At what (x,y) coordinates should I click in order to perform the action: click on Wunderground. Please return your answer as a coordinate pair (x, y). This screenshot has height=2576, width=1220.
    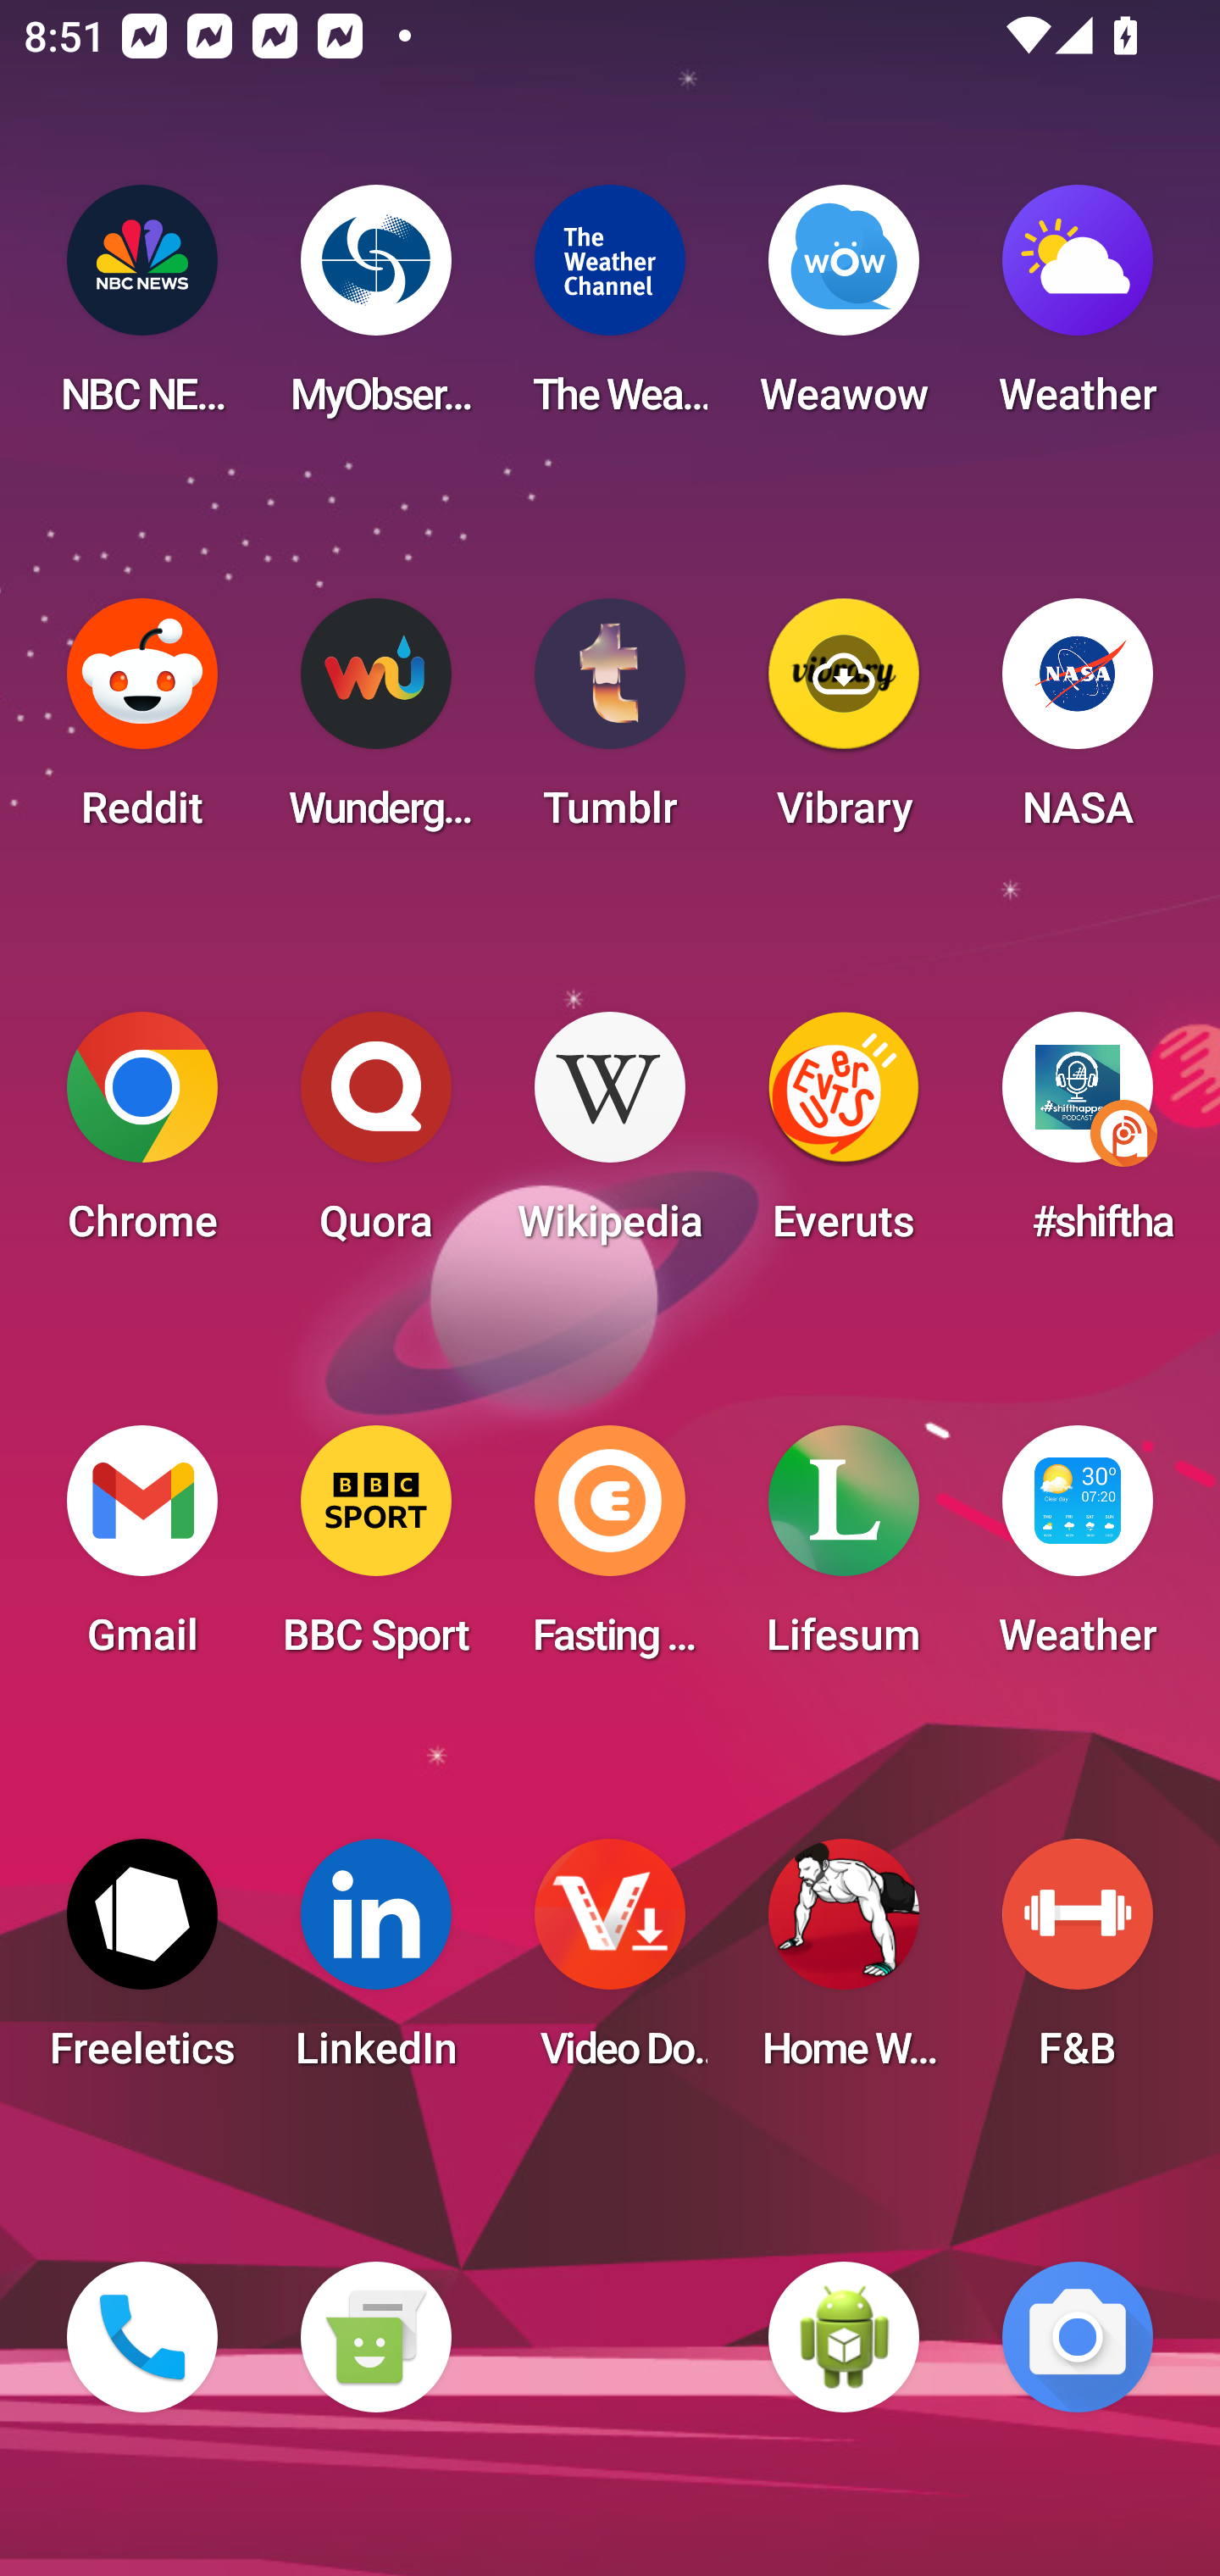
    Looking at the image, I should click on (375, 724).